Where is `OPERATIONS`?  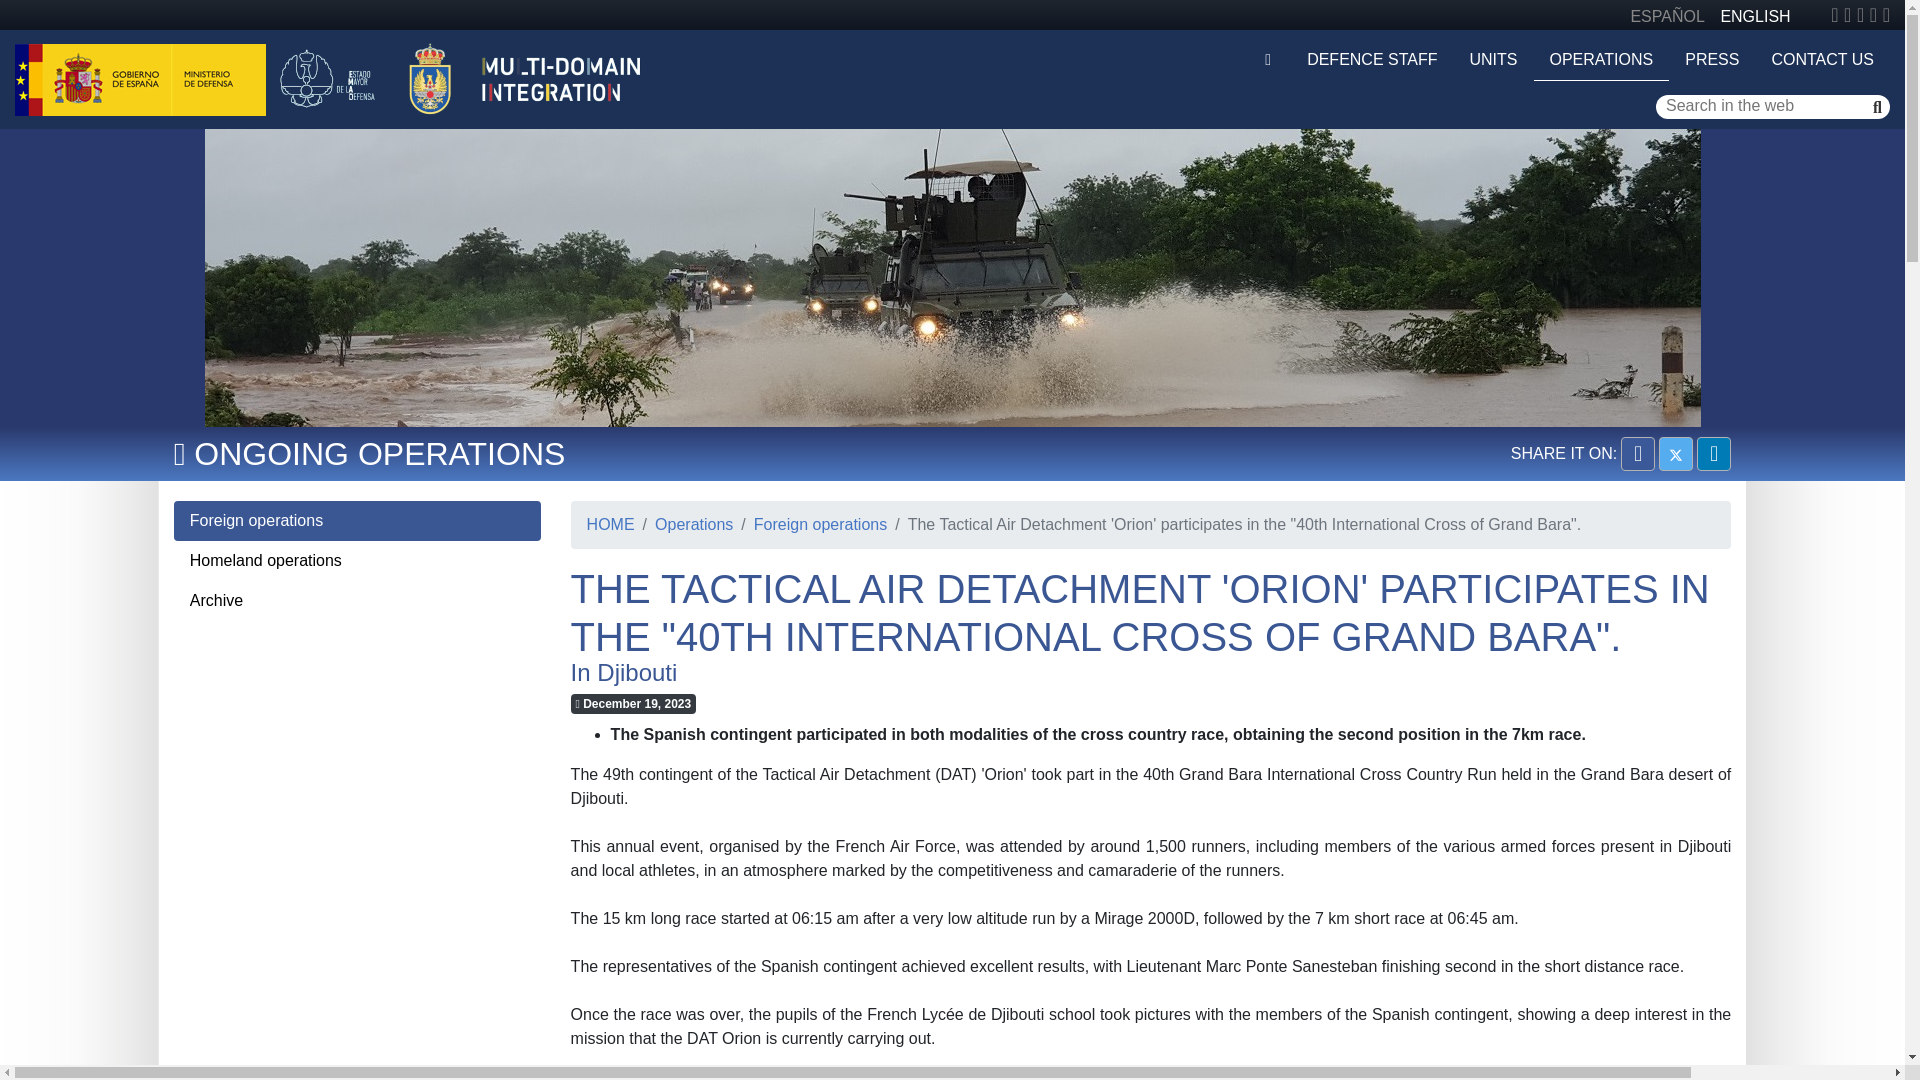
OPERATIONS is located at coordinates (1602, 60).